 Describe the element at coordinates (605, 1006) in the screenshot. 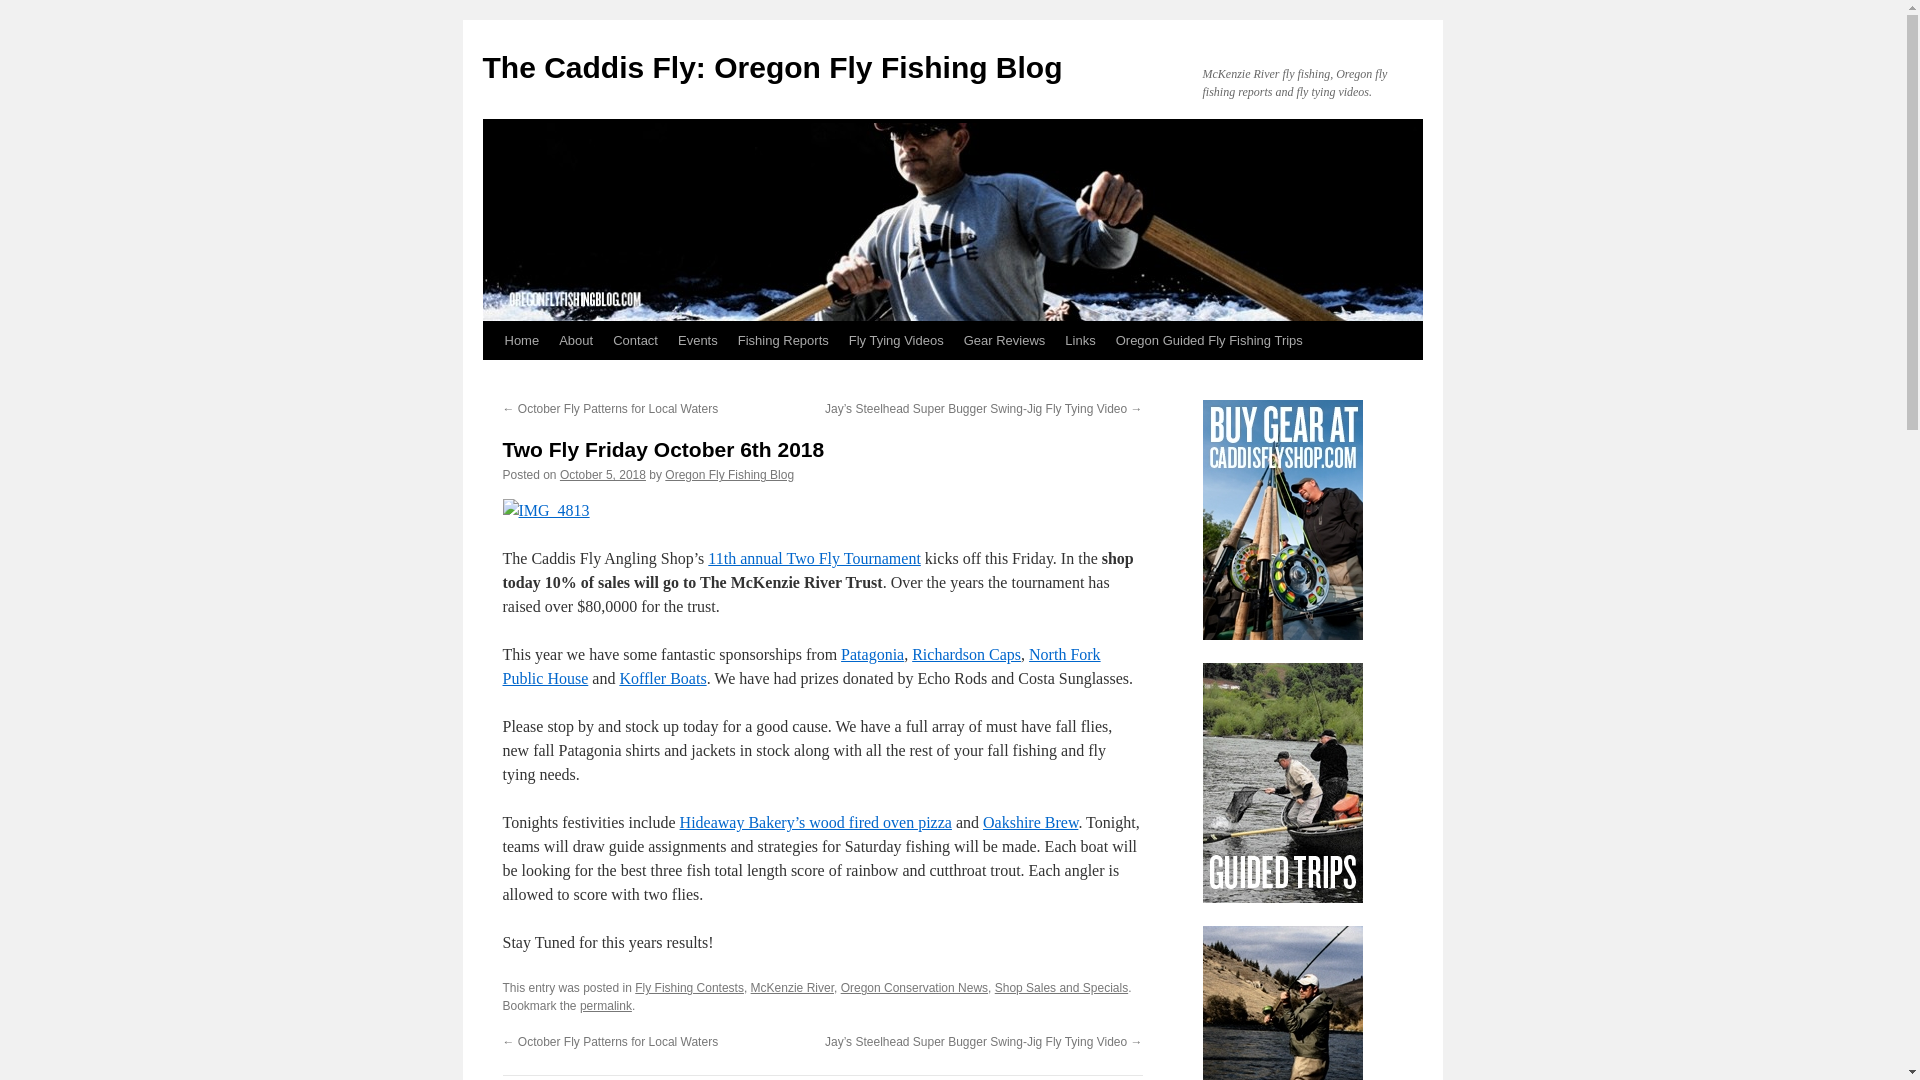

I see `permalink` at that location.